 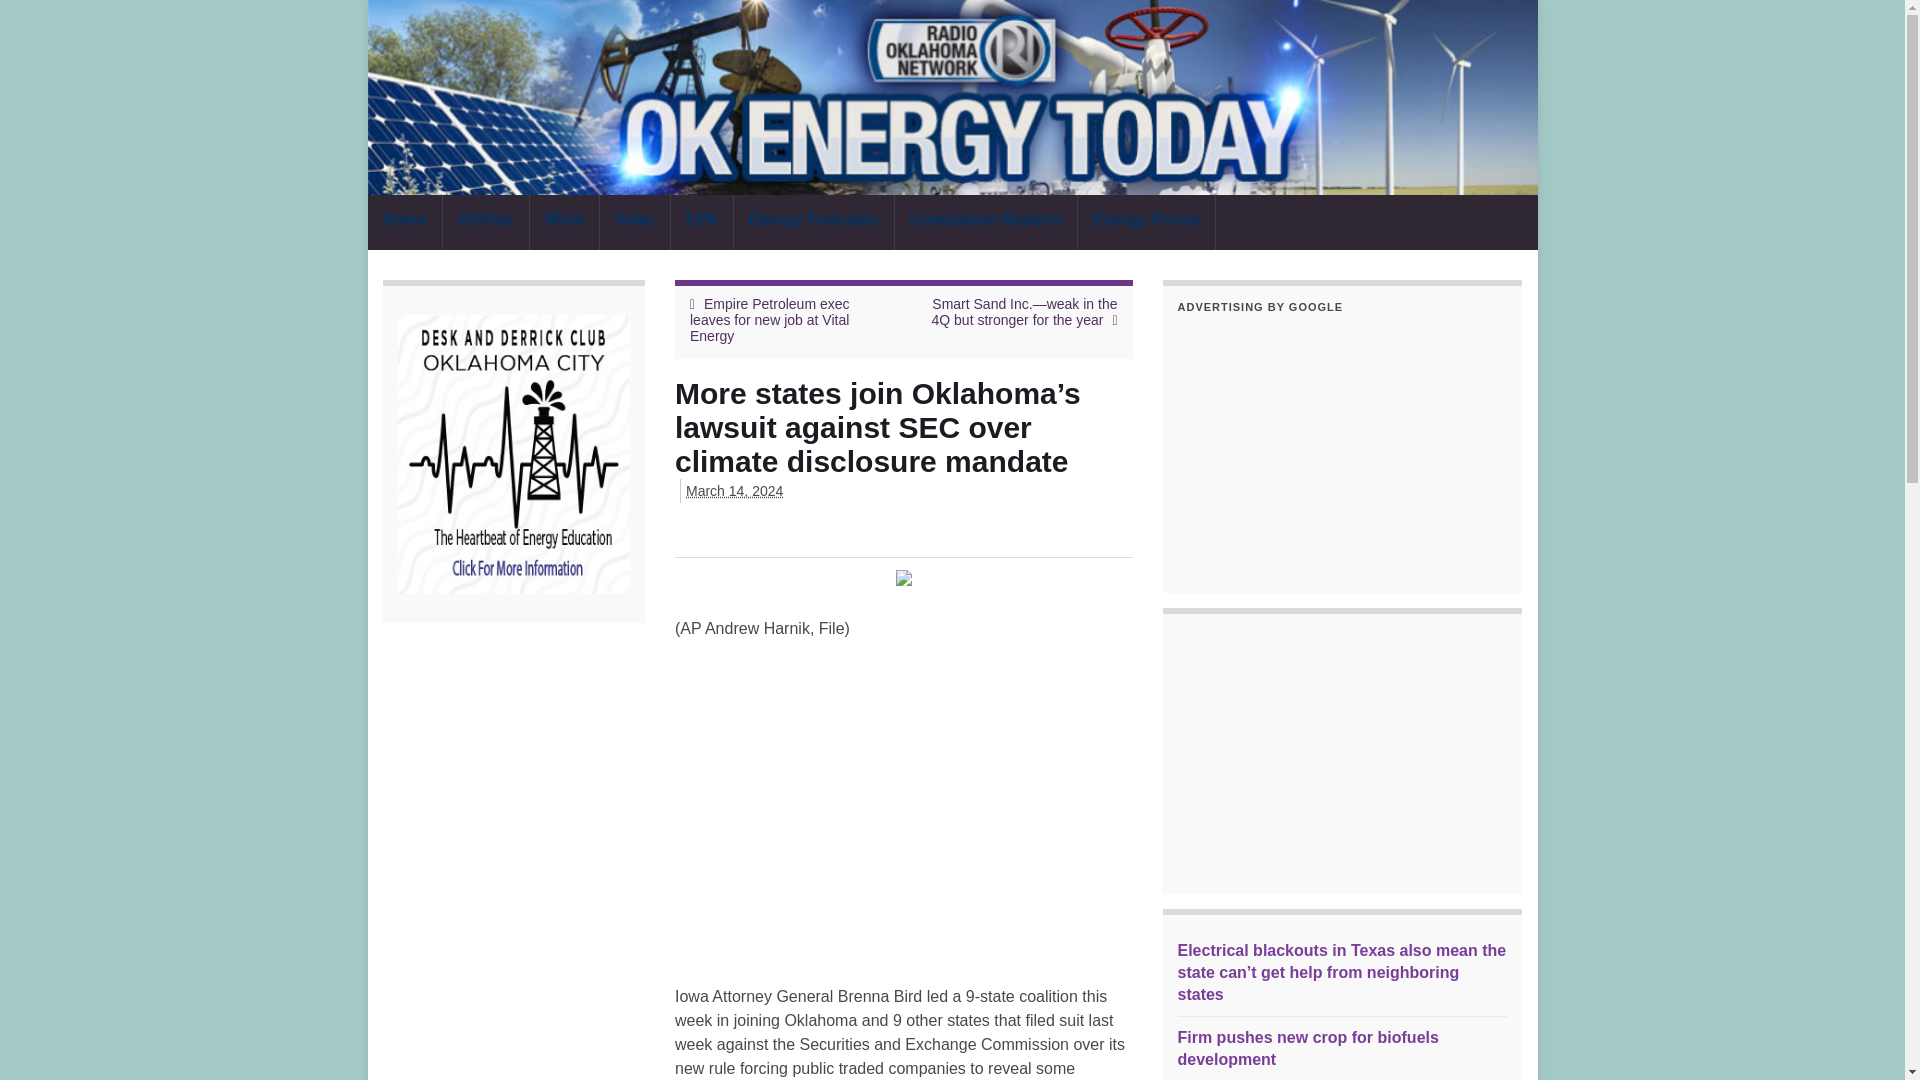 I want to click on Completion Reports, so click(x=986, y=222).